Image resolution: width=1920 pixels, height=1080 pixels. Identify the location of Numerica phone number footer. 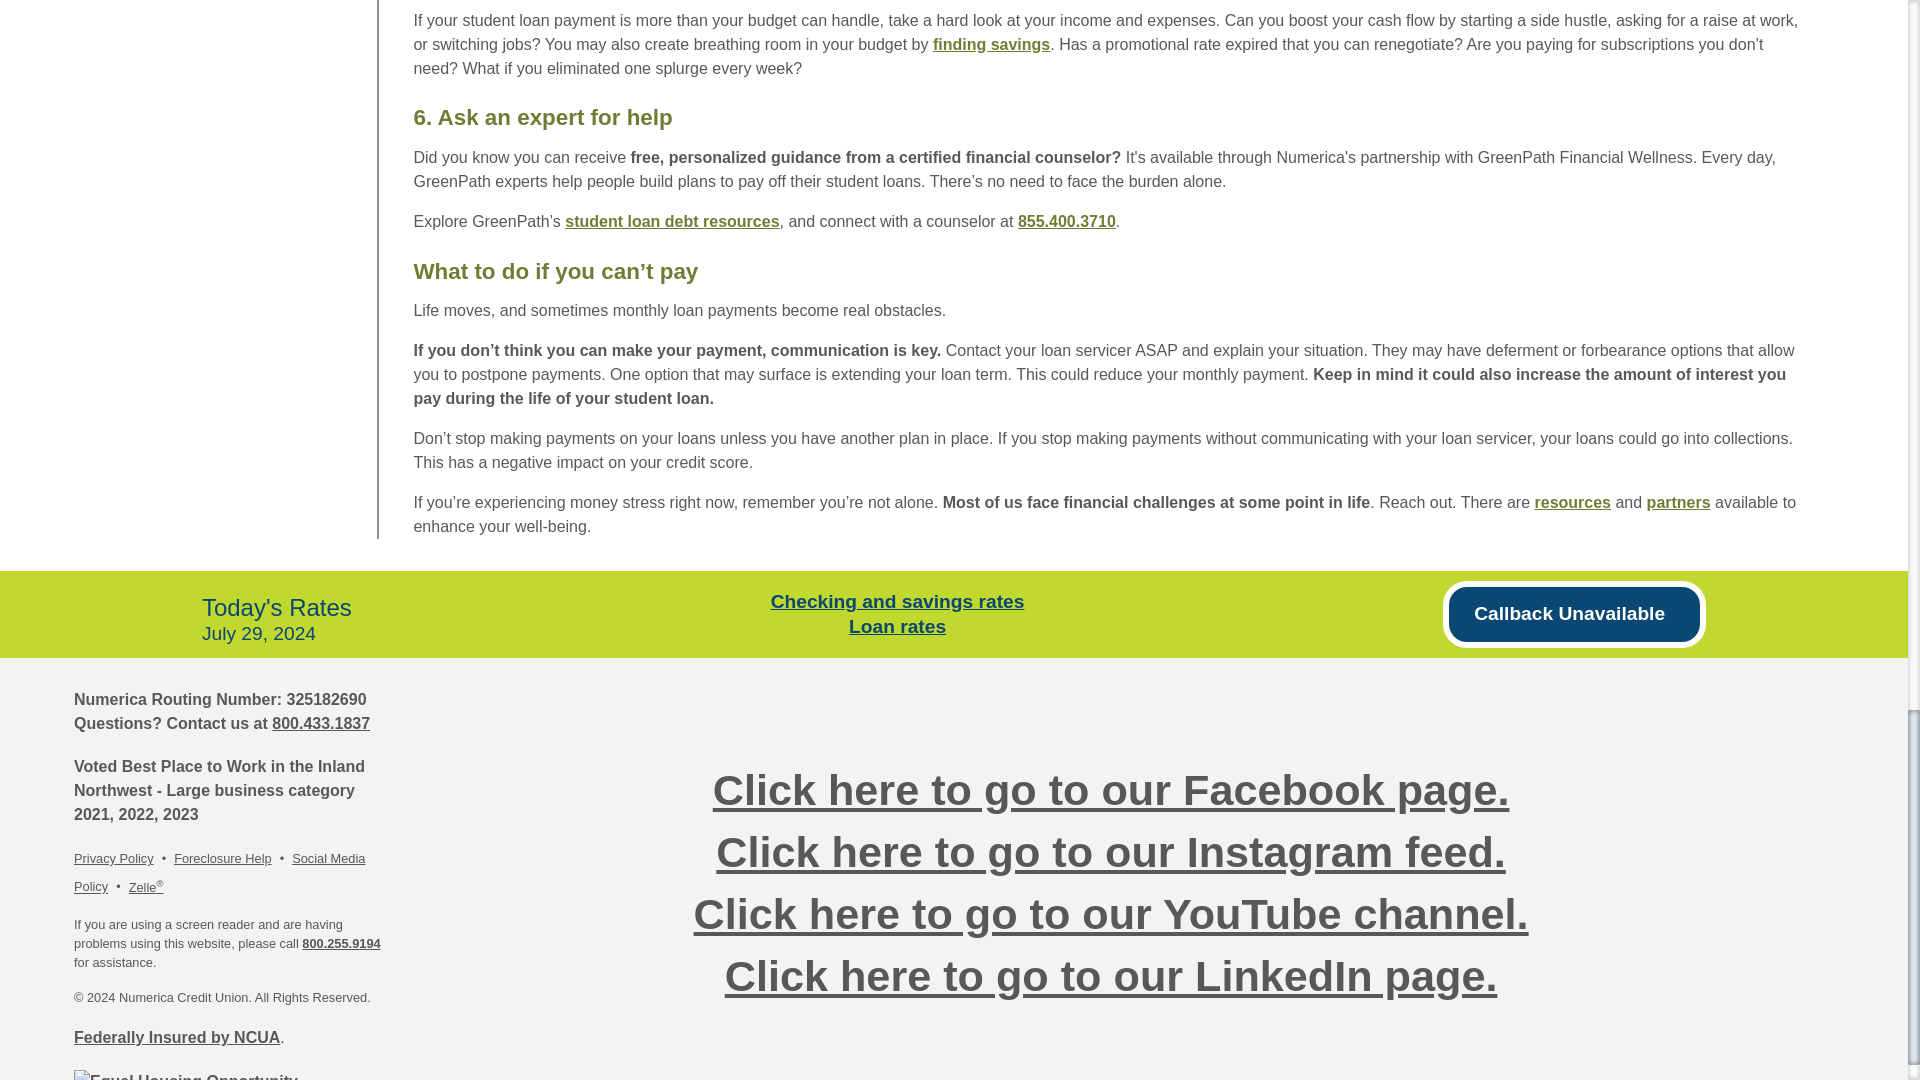
(321, 723).